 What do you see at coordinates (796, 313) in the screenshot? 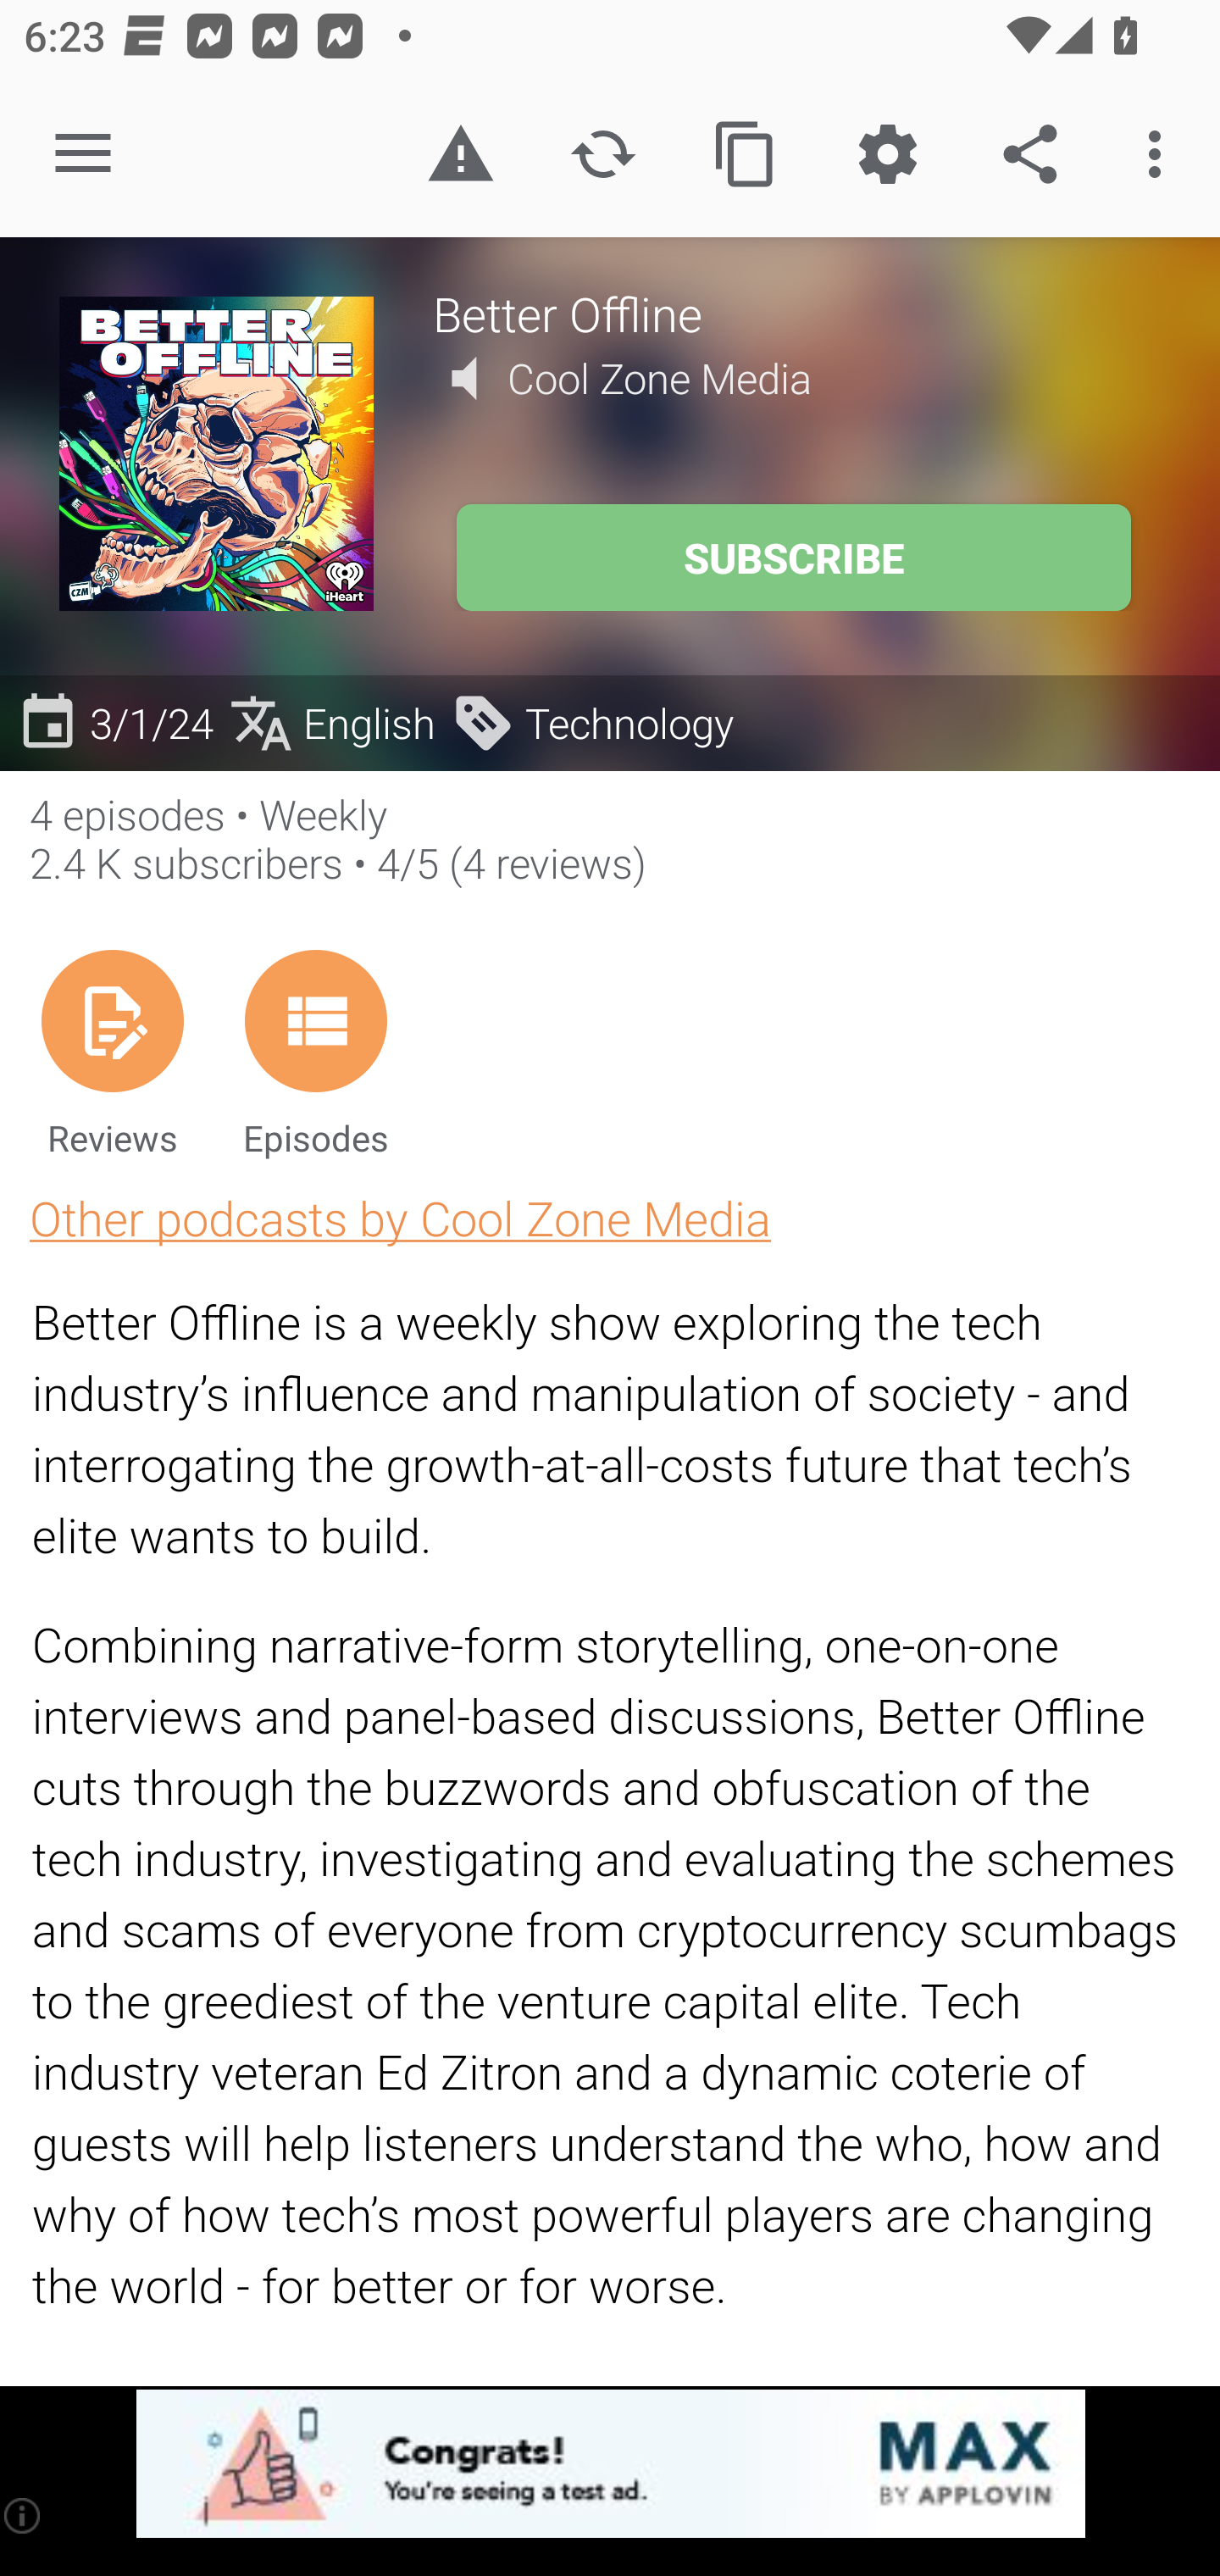
I see `Better Offline` at bounding box center [796, 313].